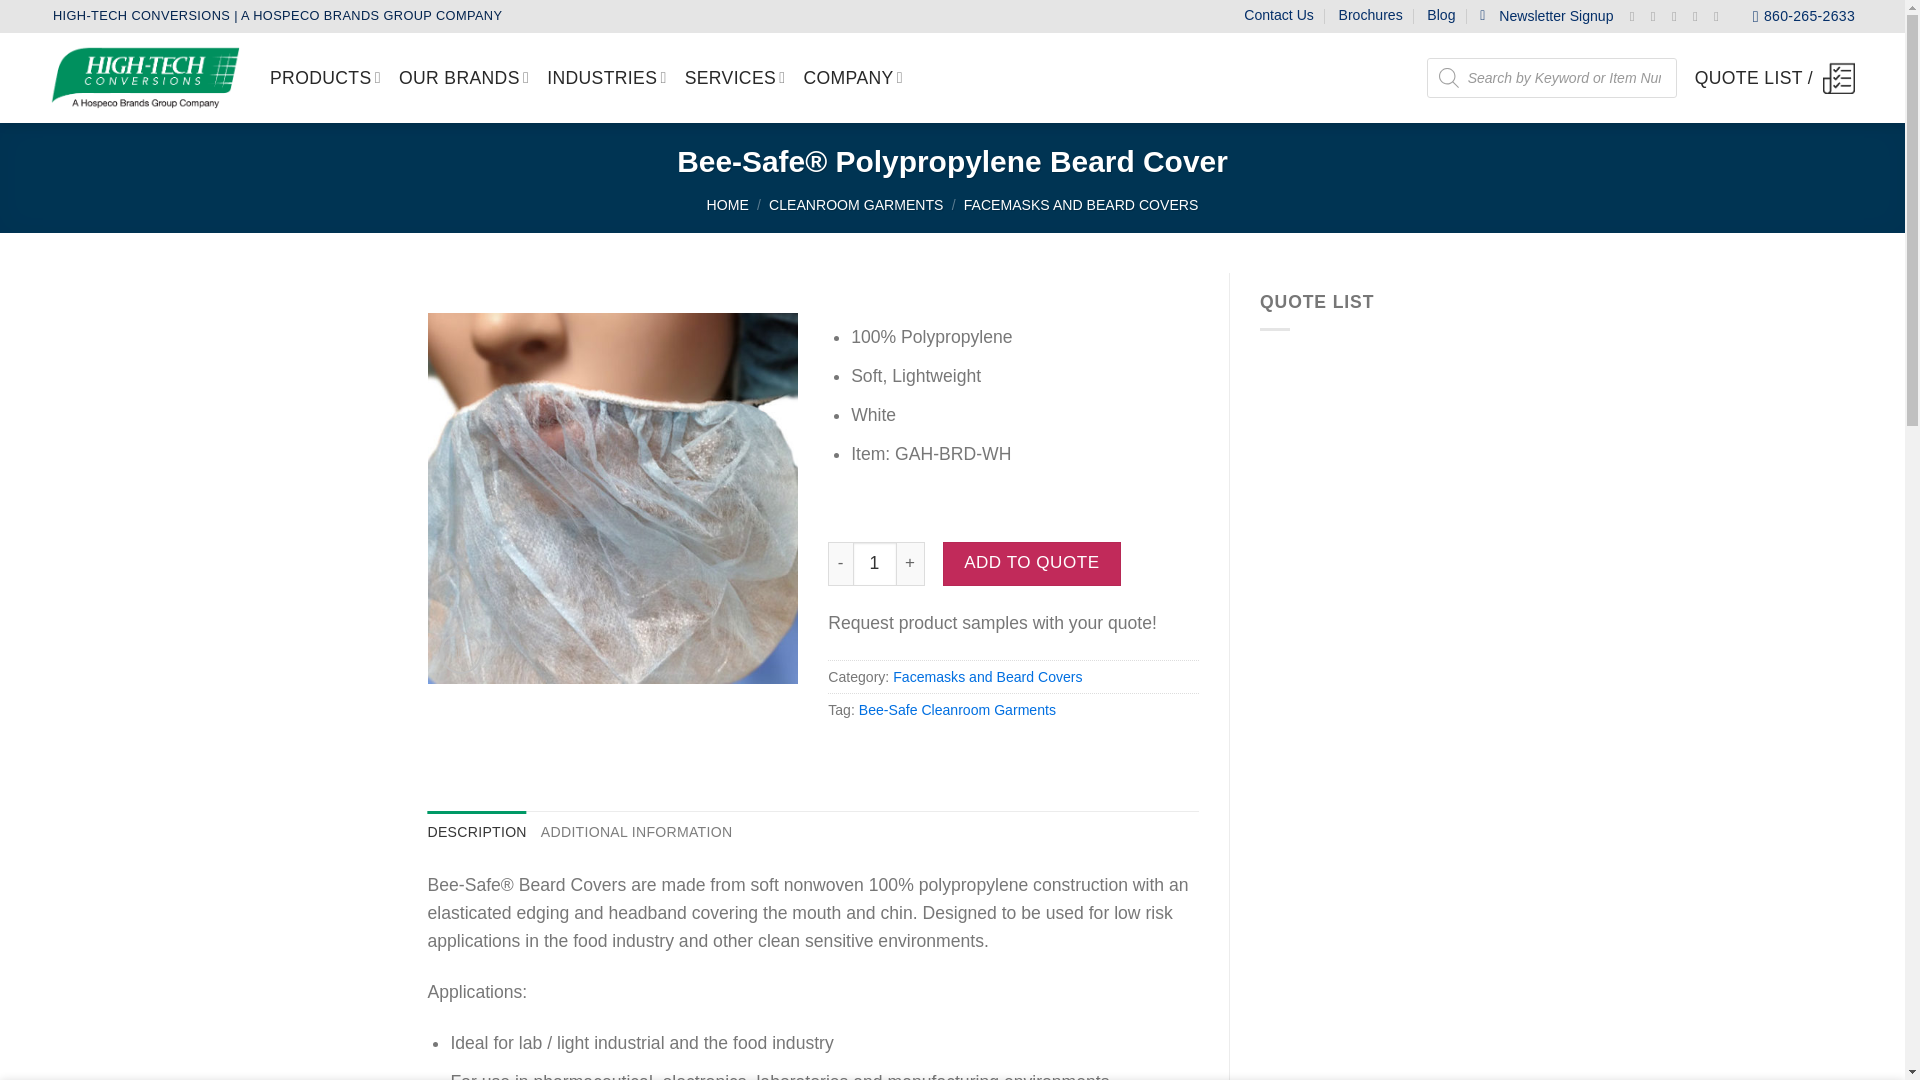 The image size is (1920, 1080). Describe the element at coordinates (1803, 16) in the screenshot. I see `860-265-2633` at that location.